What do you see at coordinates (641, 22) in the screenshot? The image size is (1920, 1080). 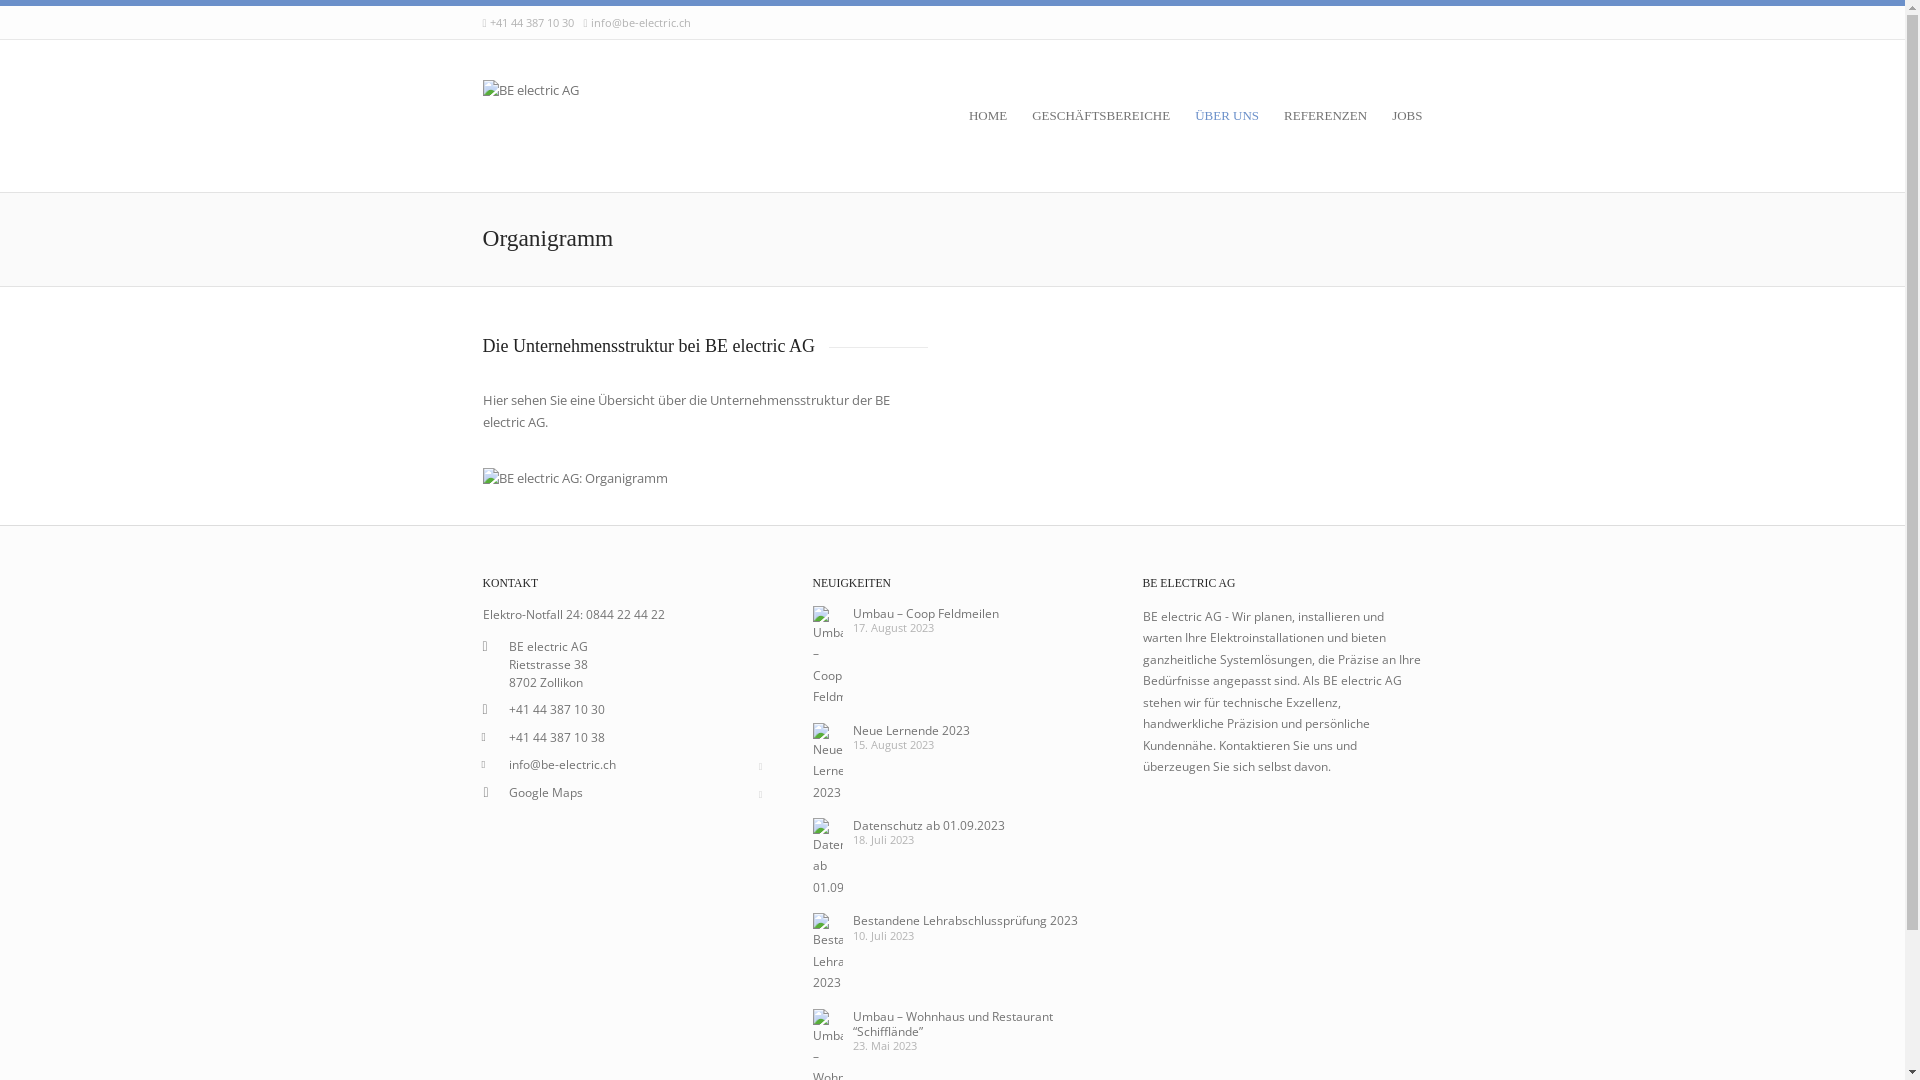 I see `info@be-electric.ch` at bounding box center [641, 22].